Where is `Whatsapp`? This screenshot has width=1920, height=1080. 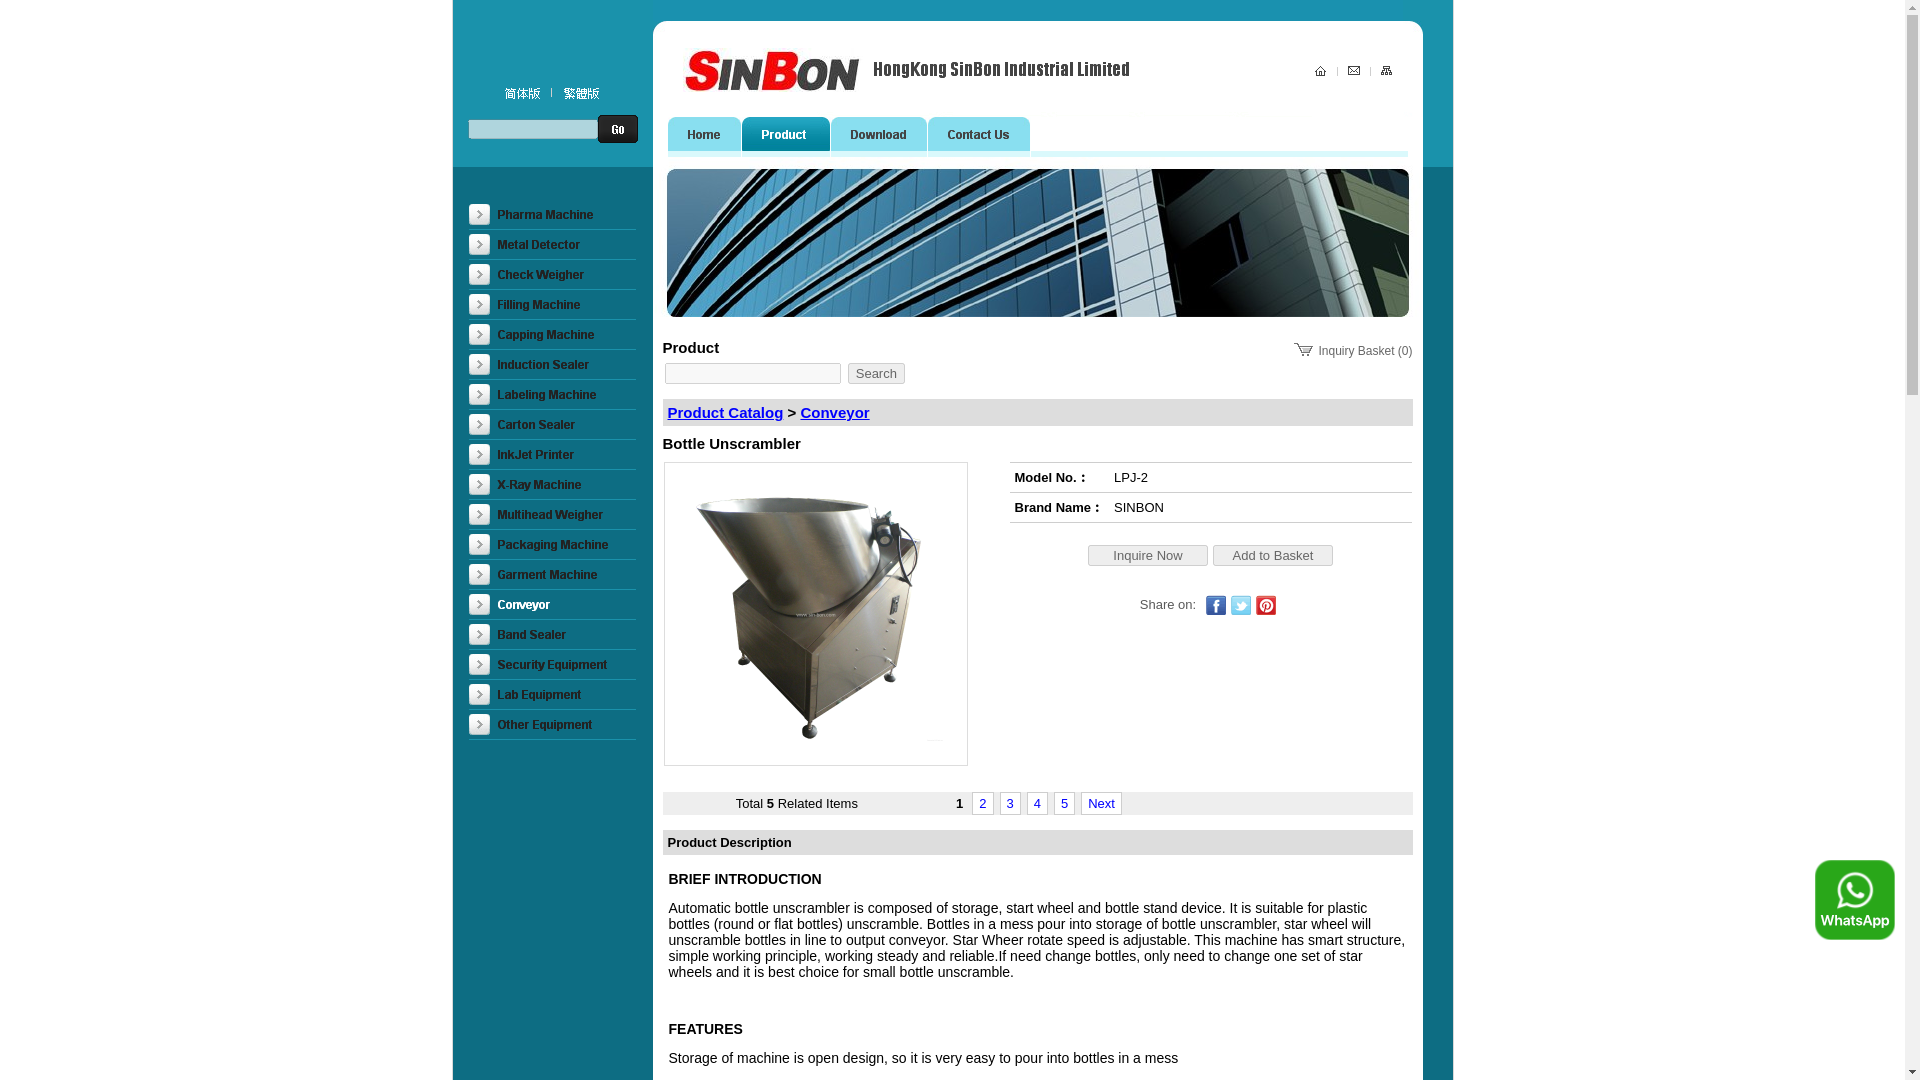 Whatsapp is located at coordinates (1854, 899).